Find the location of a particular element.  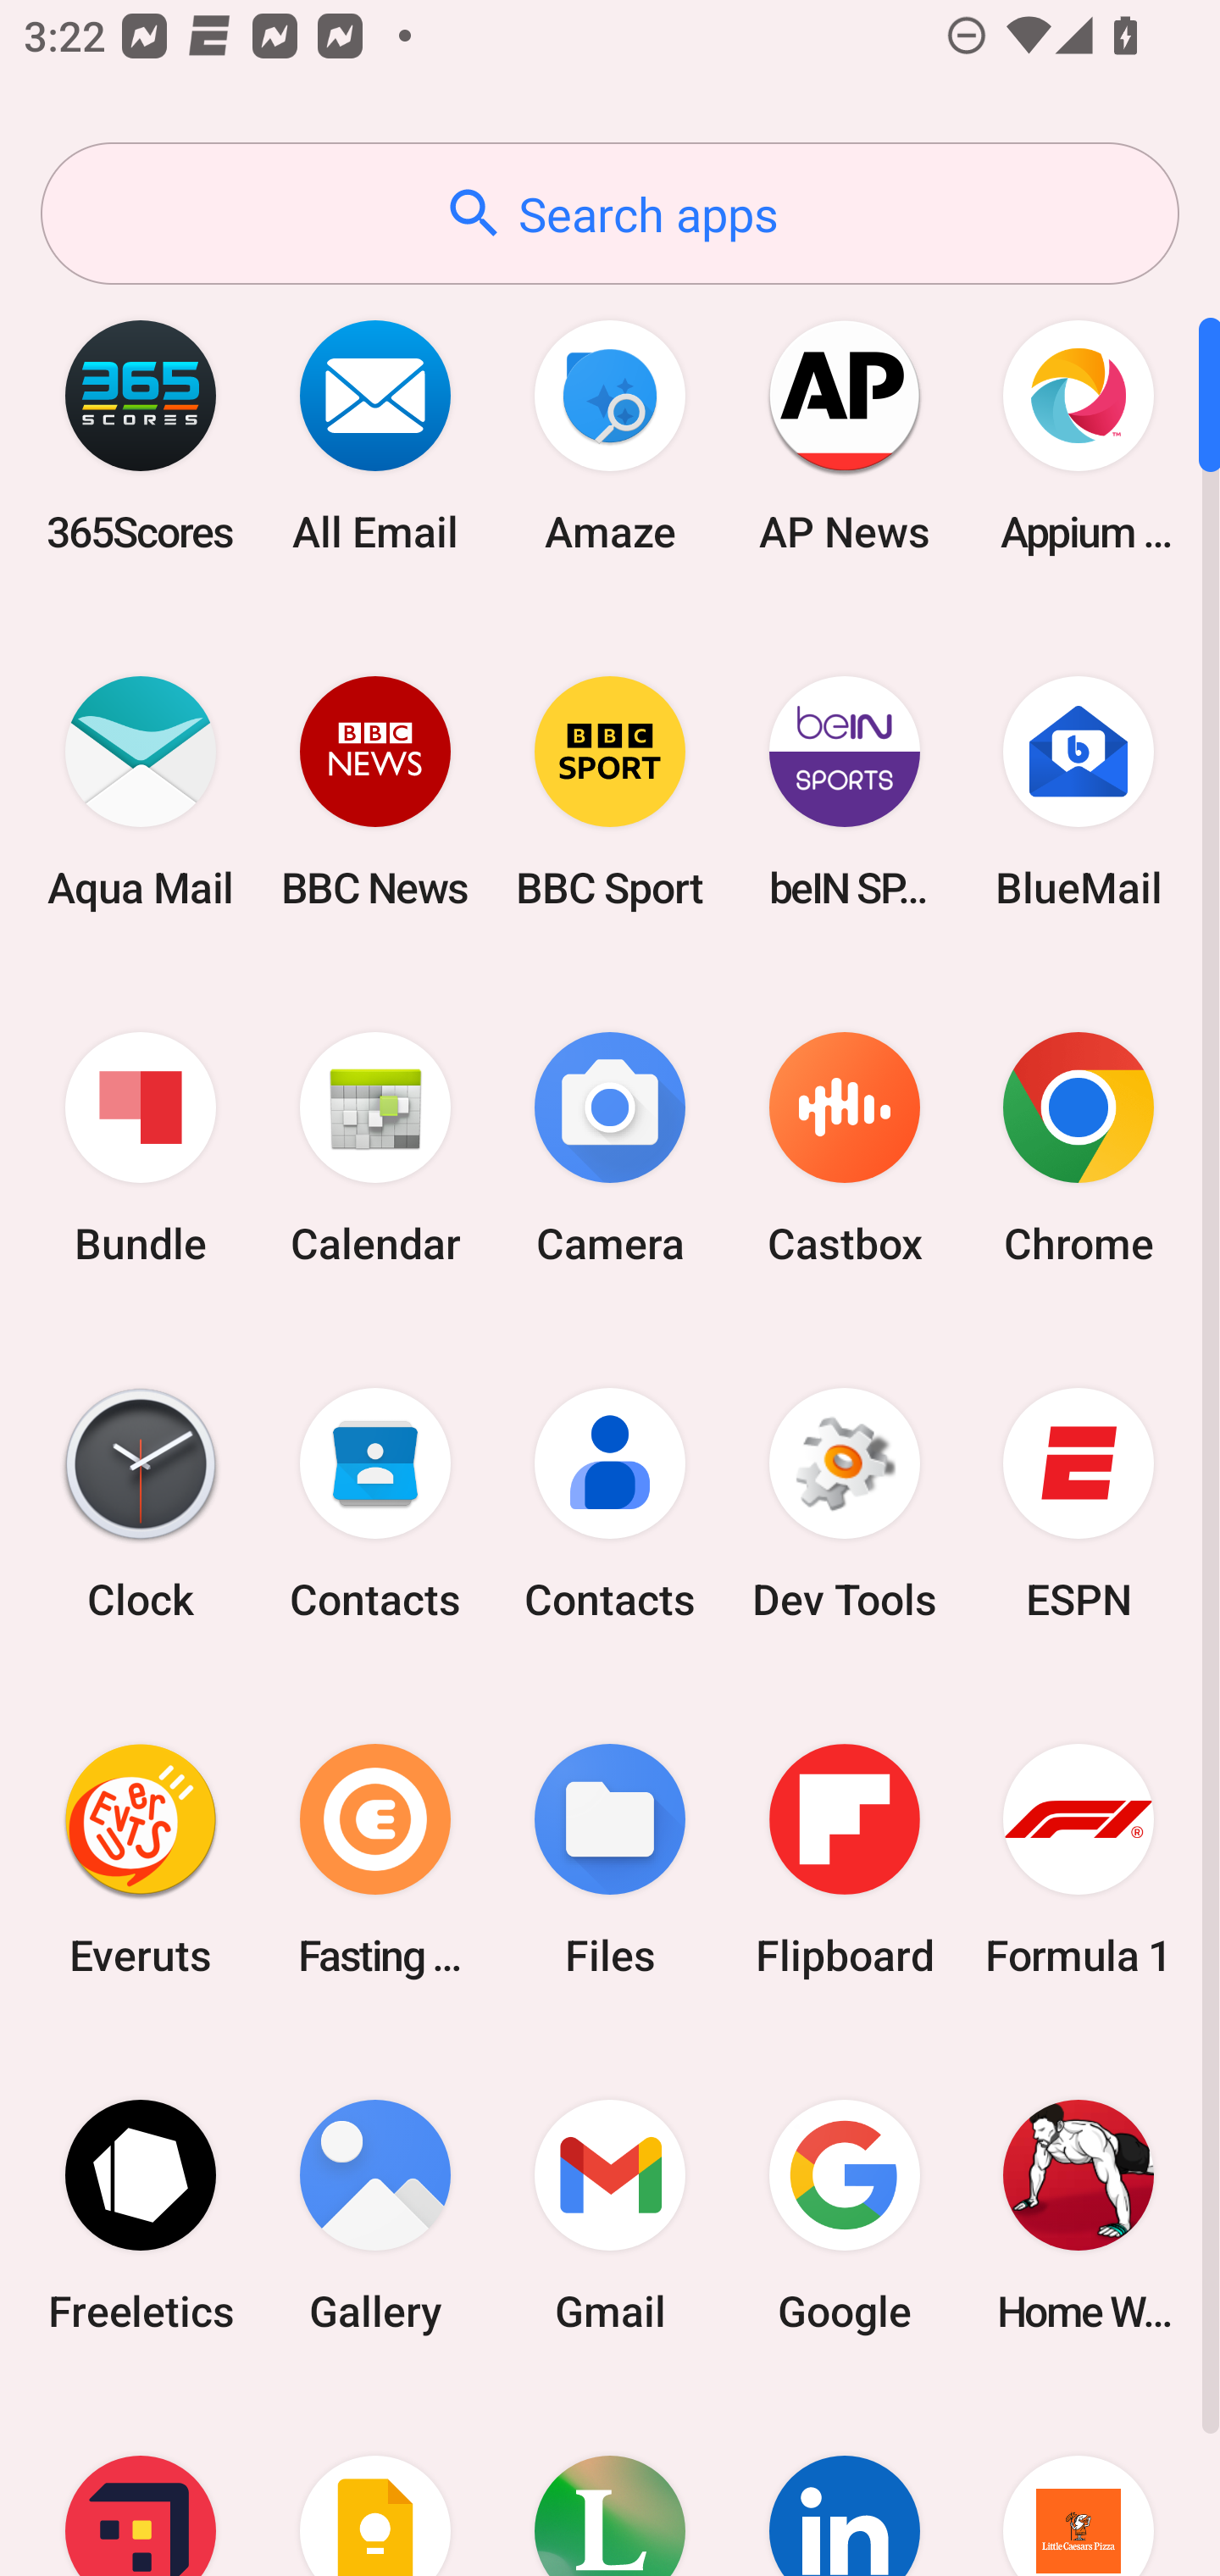

Contacts is located at coordinates (610, 1504).